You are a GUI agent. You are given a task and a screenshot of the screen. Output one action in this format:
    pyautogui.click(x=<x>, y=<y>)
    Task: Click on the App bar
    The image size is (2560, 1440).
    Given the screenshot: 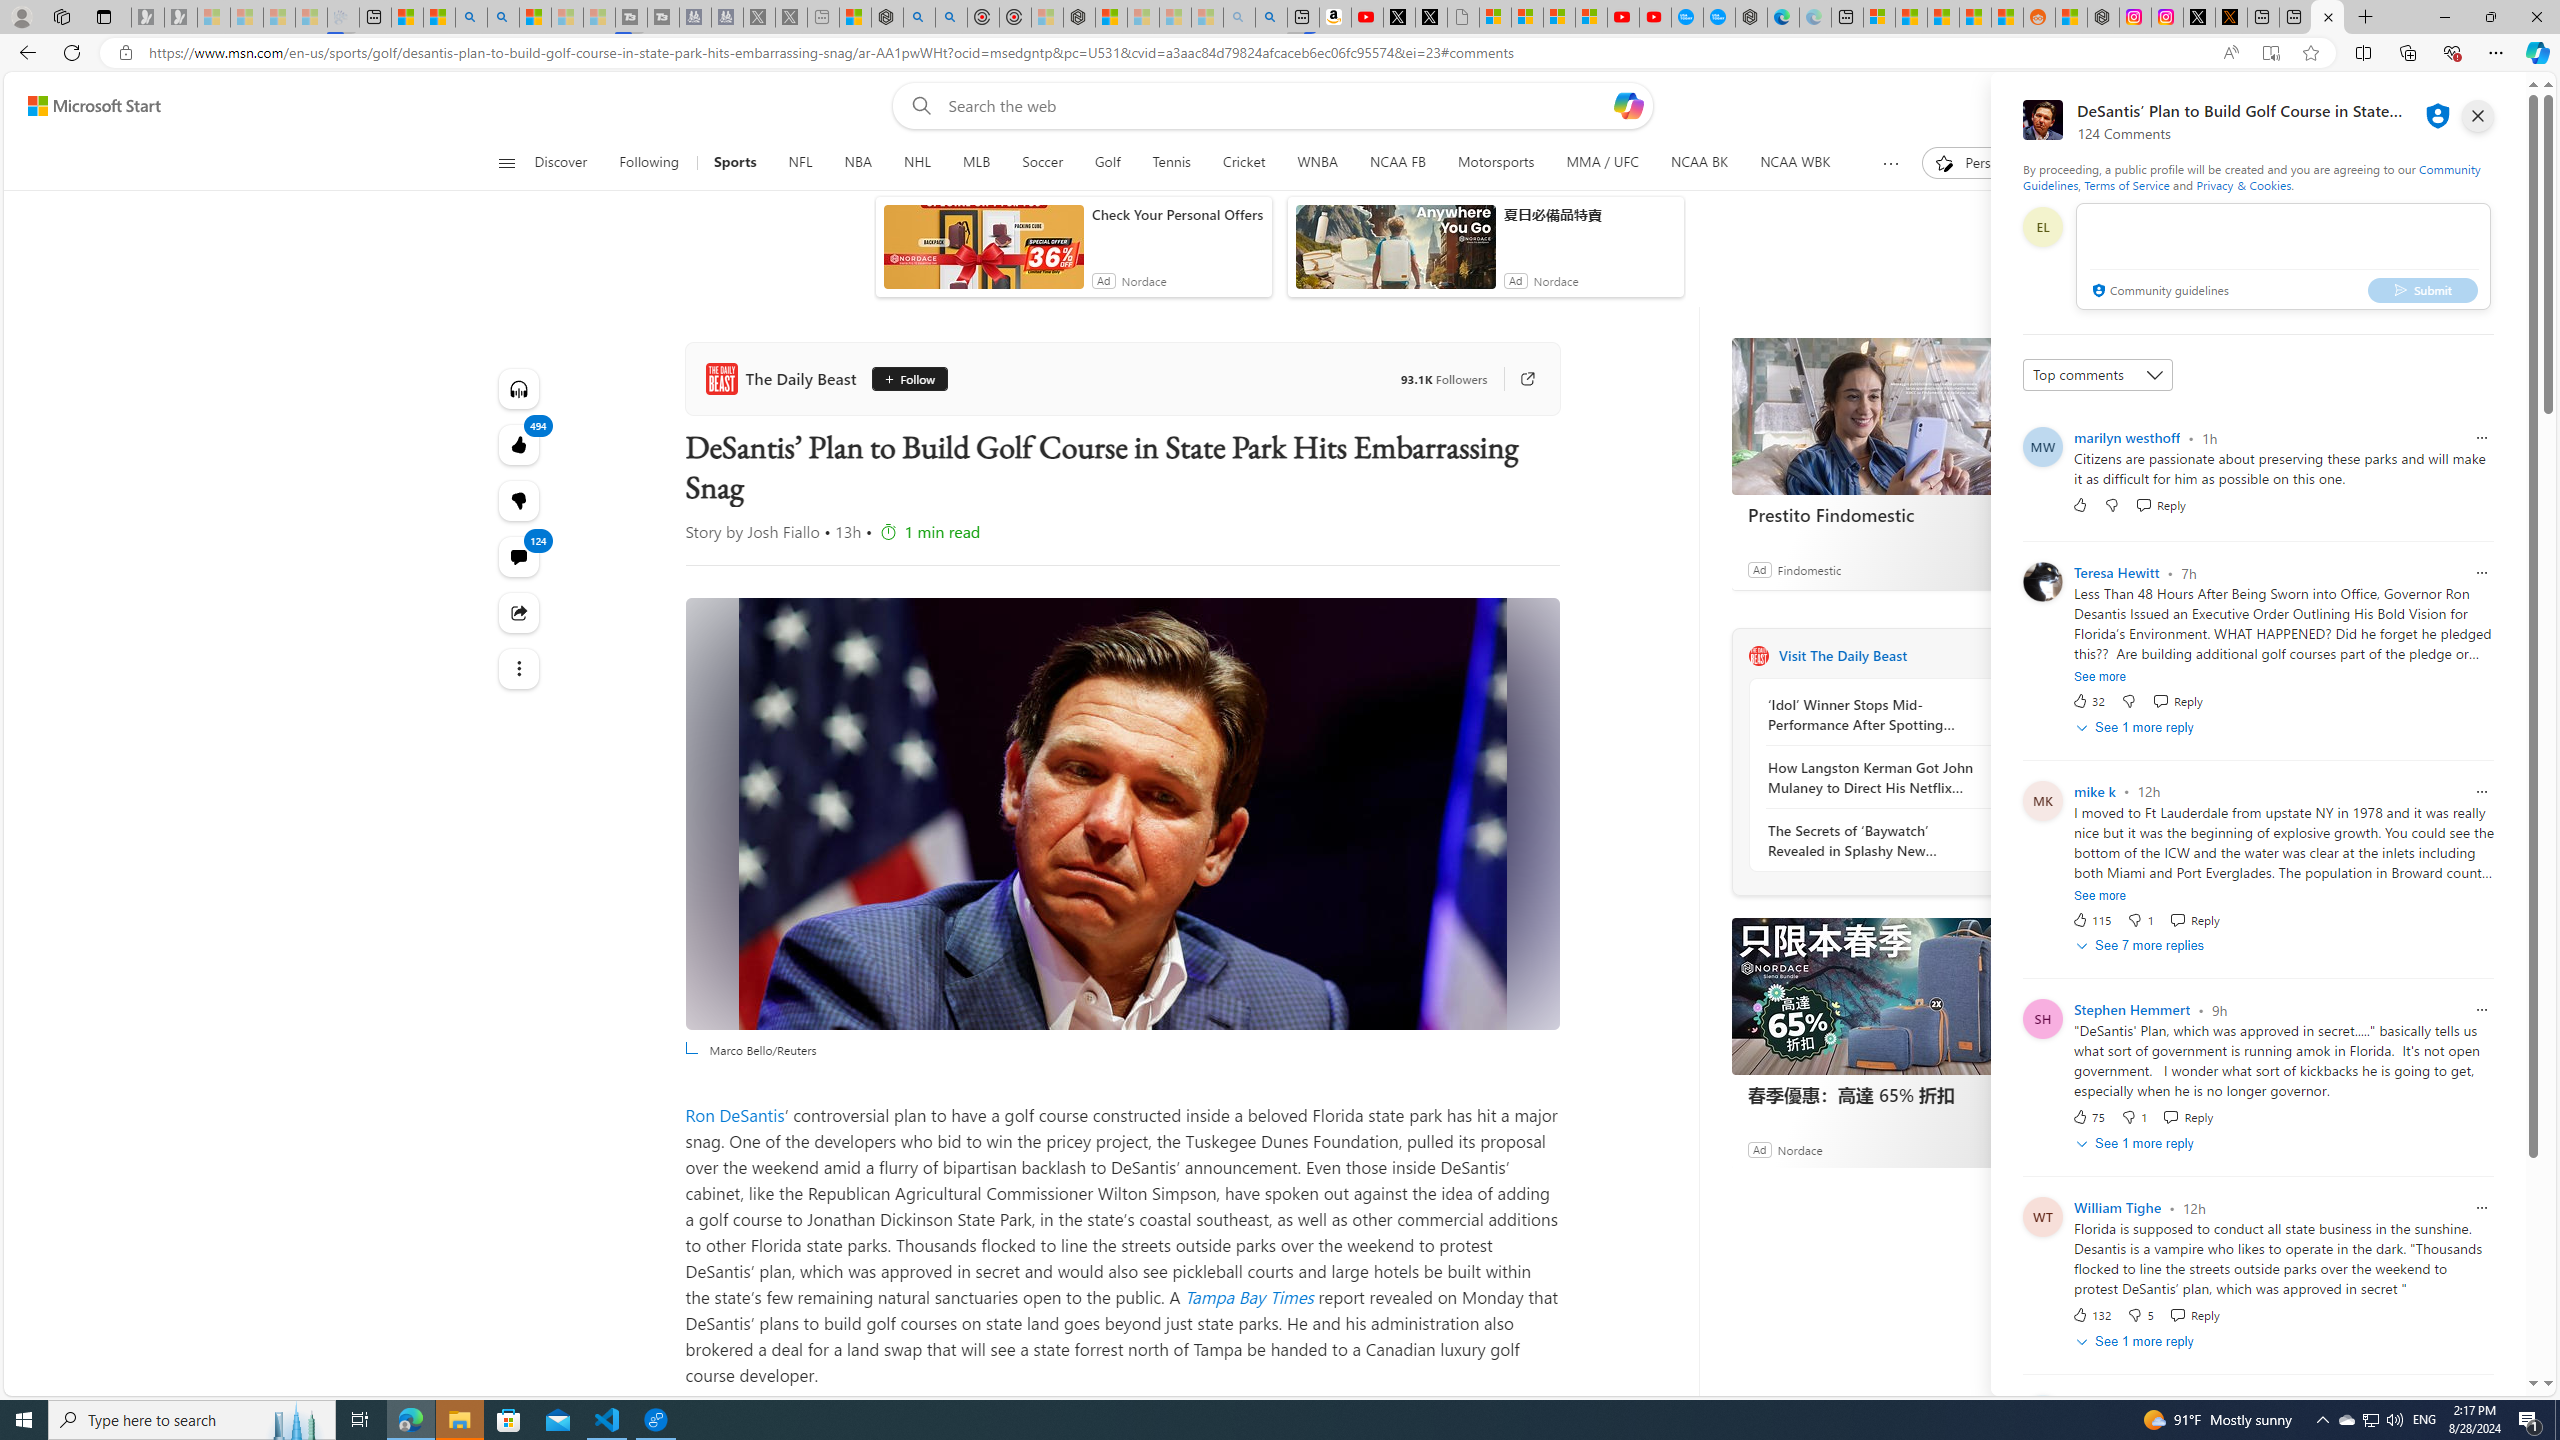 What is the action you would take?
    pyautogui.click(x=1280, y=53)
    